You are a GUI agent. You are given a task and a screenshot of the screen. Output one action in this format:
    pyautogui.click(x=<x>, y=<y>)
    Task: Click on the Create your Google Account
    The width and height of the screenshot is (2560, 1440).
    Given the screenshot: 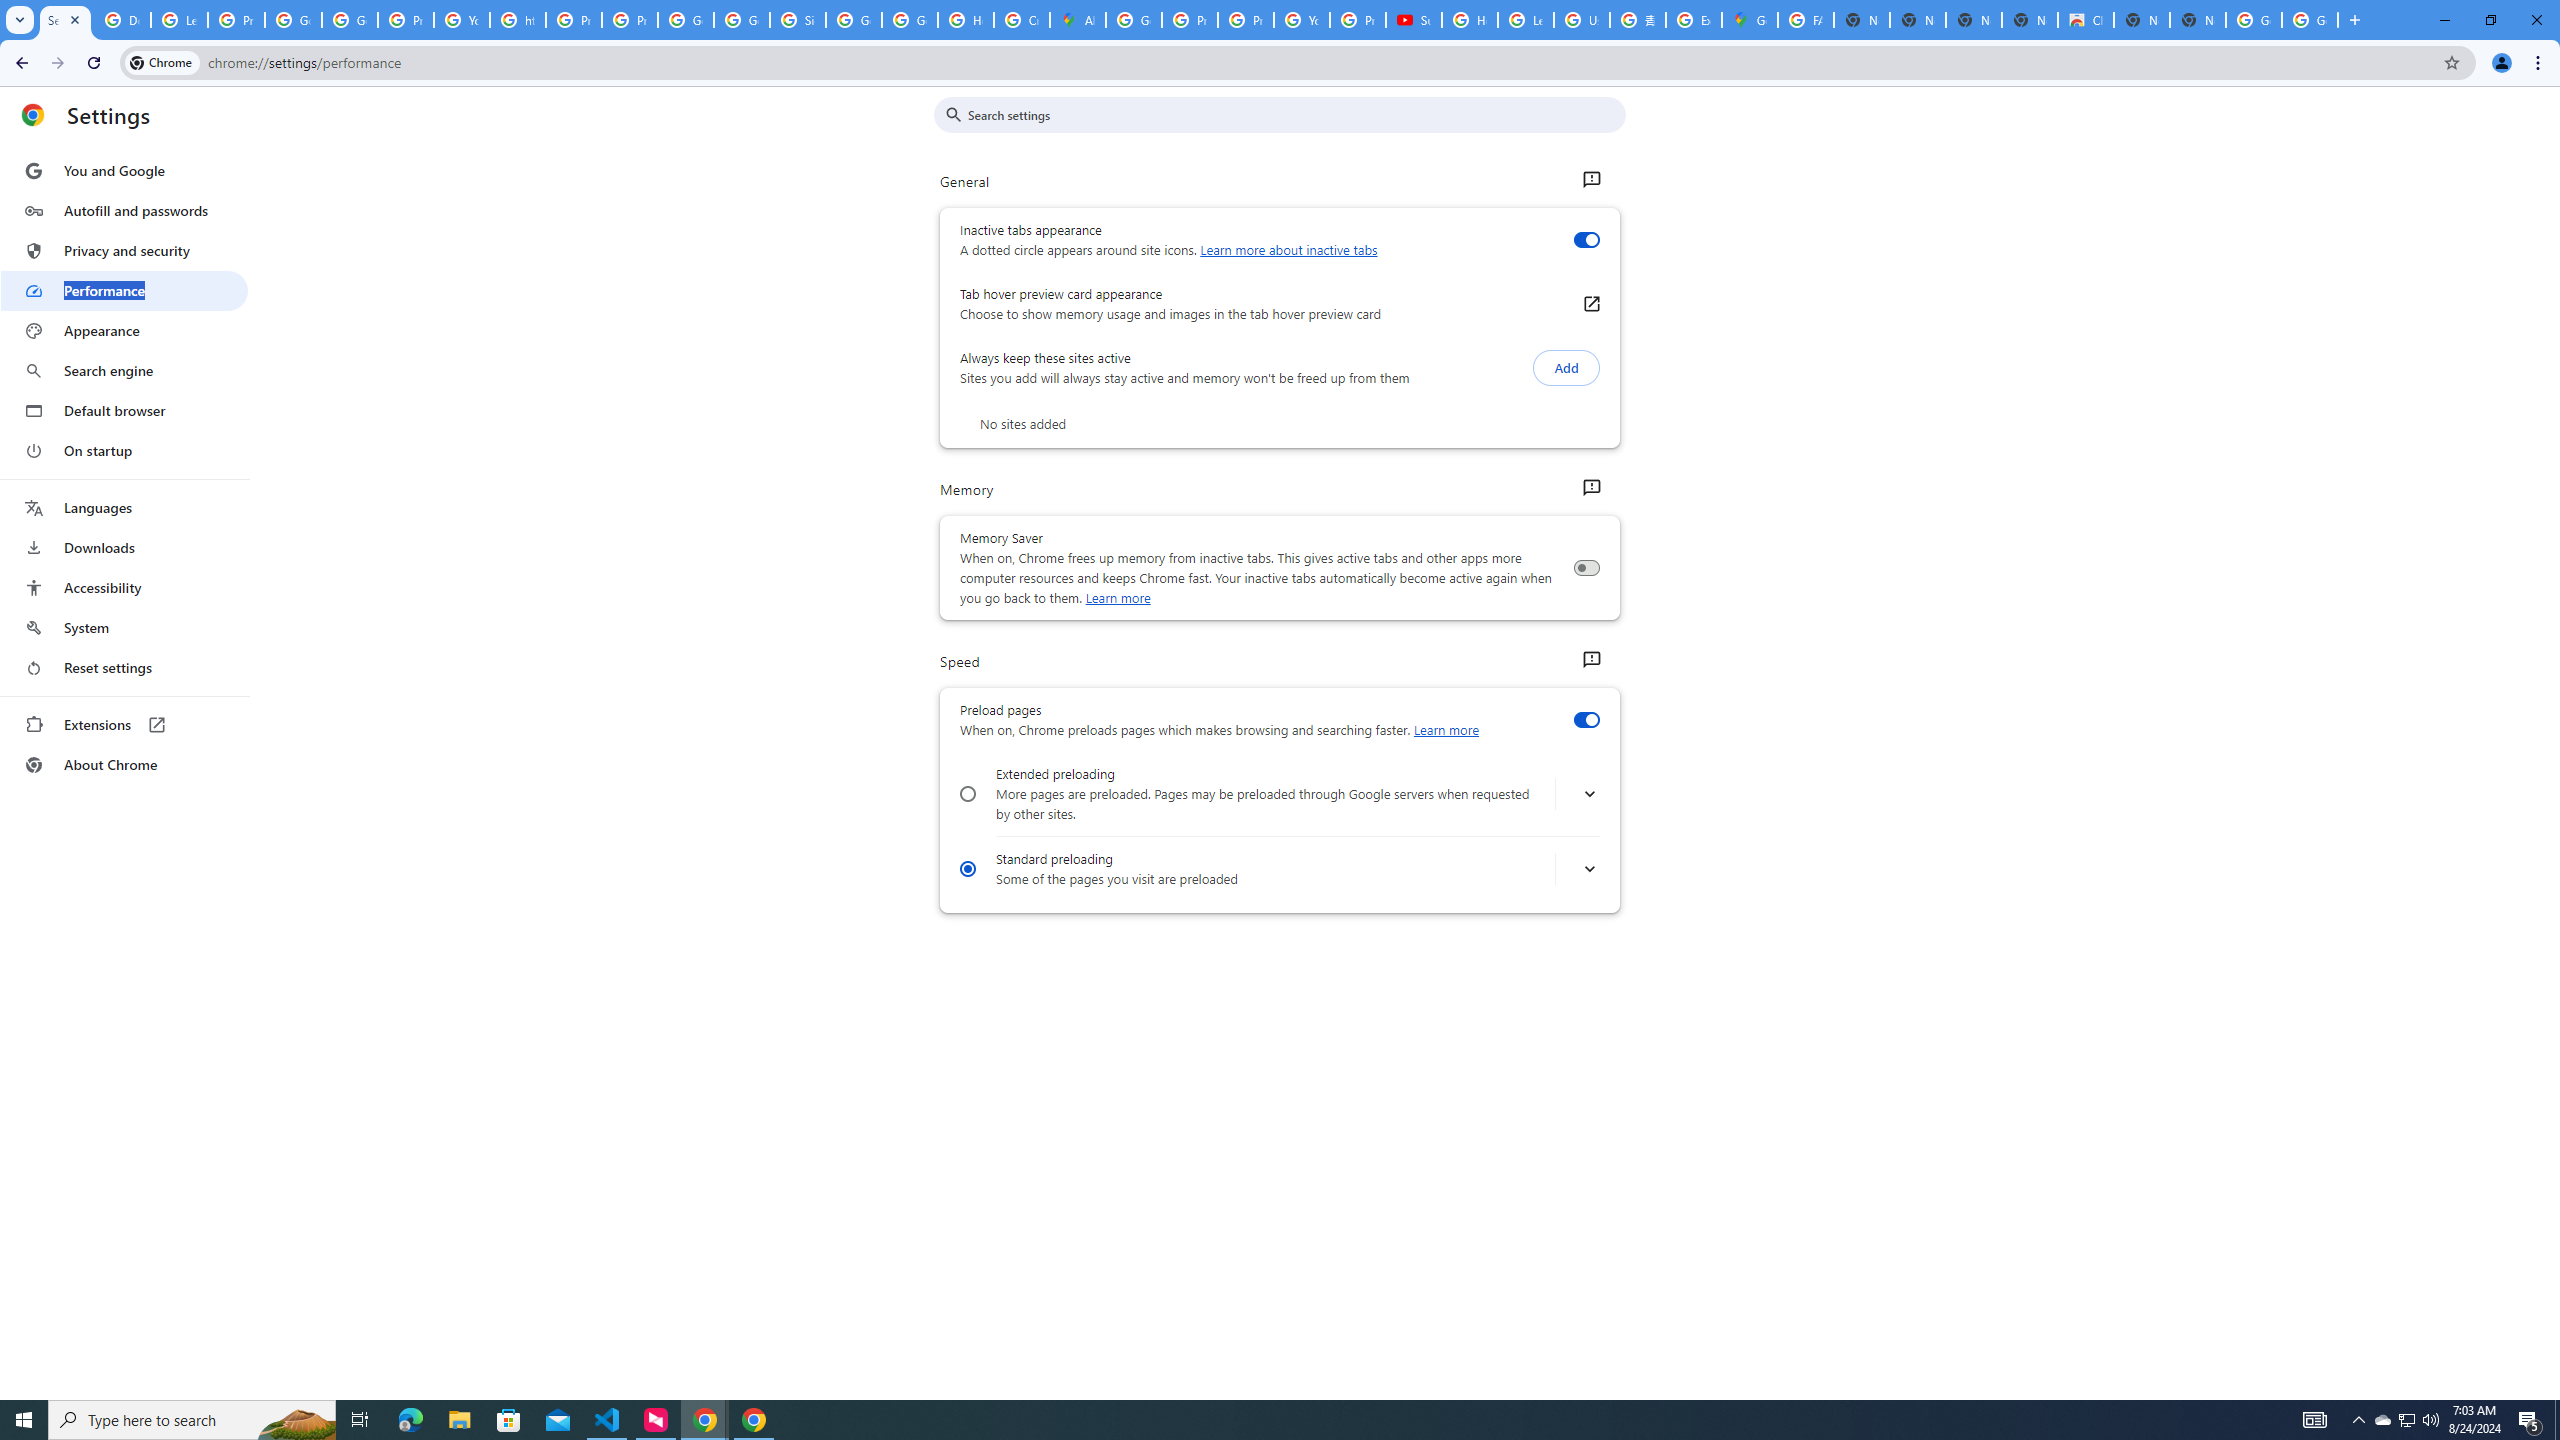 What is the action you would take?
    pyautogui.click(x=1022, y=20)
    